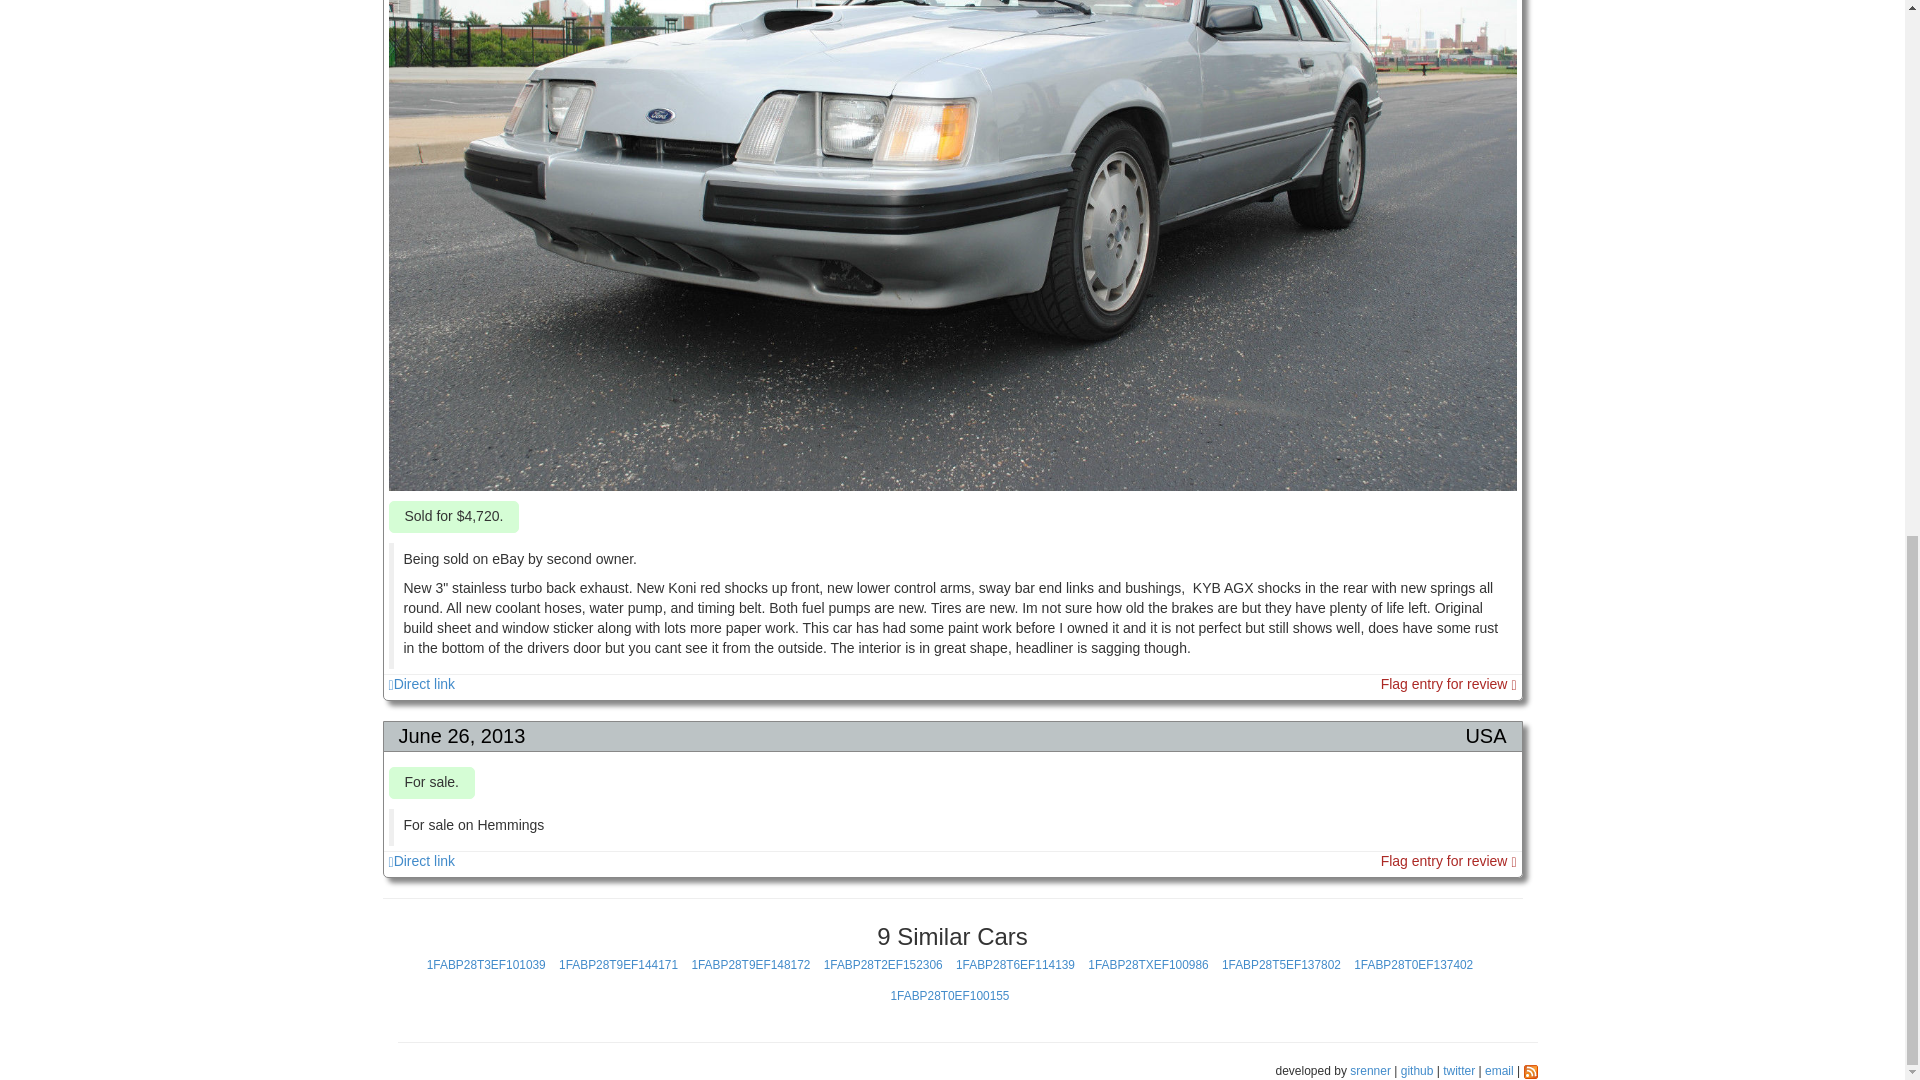 The height and width of the screenshot is (1080, 1920). Describe the element at coordinates (618, 964) in the screenshot. I see `1FABP28T9EF144171` at that location.